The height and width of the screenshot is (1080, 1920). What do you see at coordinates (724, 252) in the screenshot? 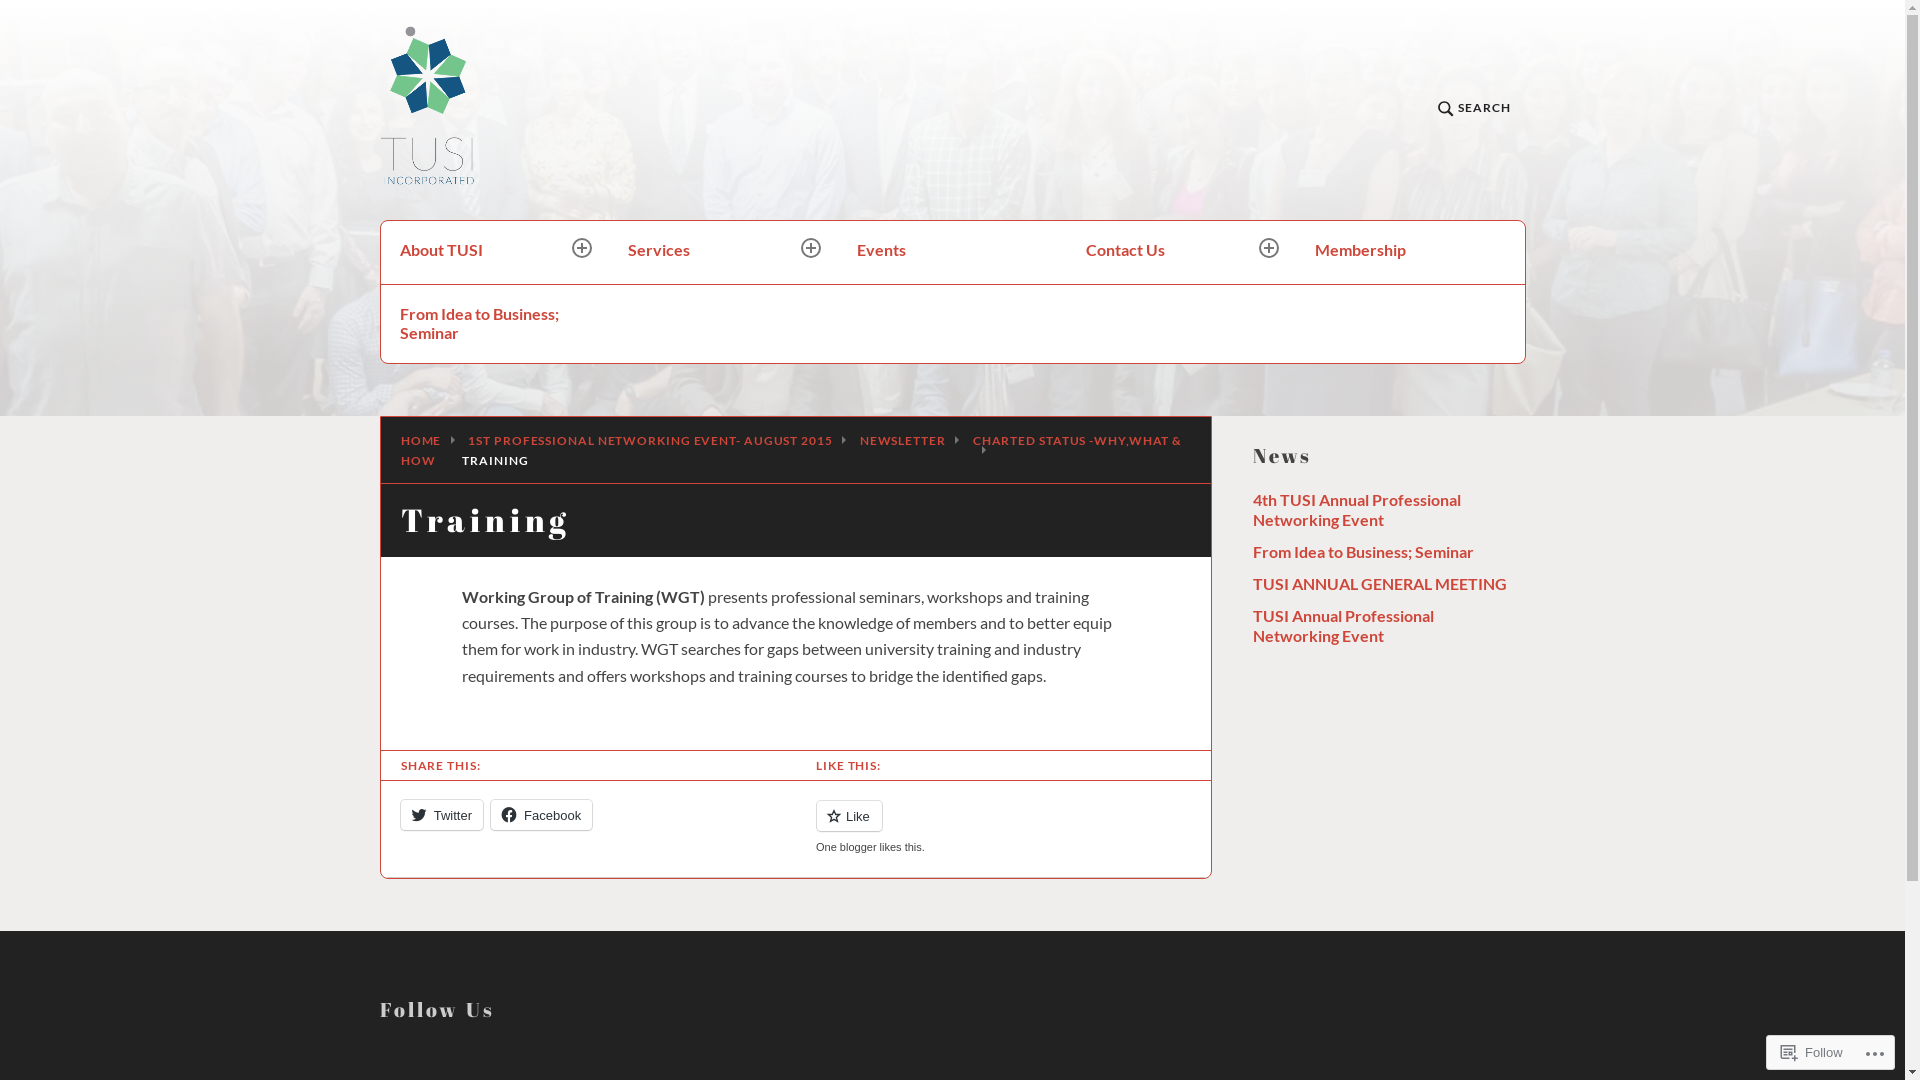
I see `Services` at bounding box center [724, 252].